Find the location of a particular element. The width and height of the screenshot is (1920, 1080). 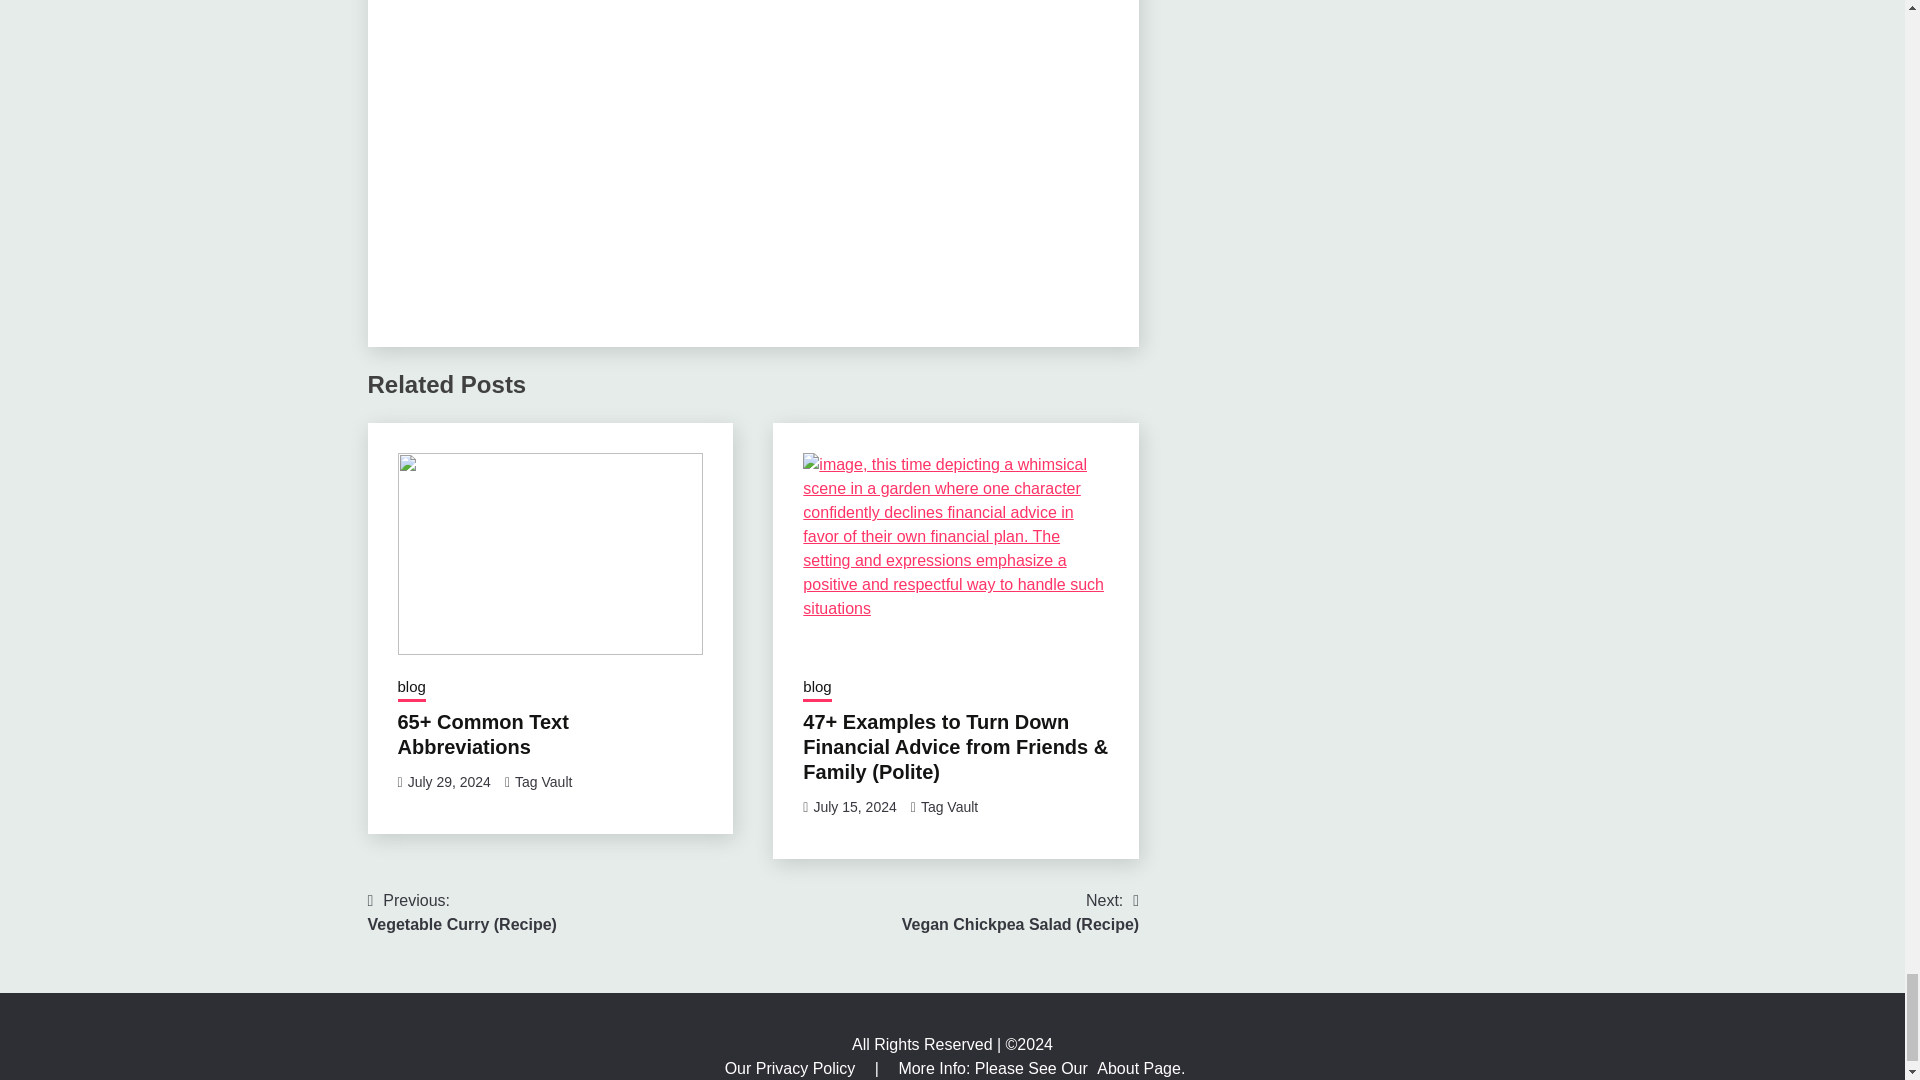

July 29, 2024 is located at coordinates (449, 782).